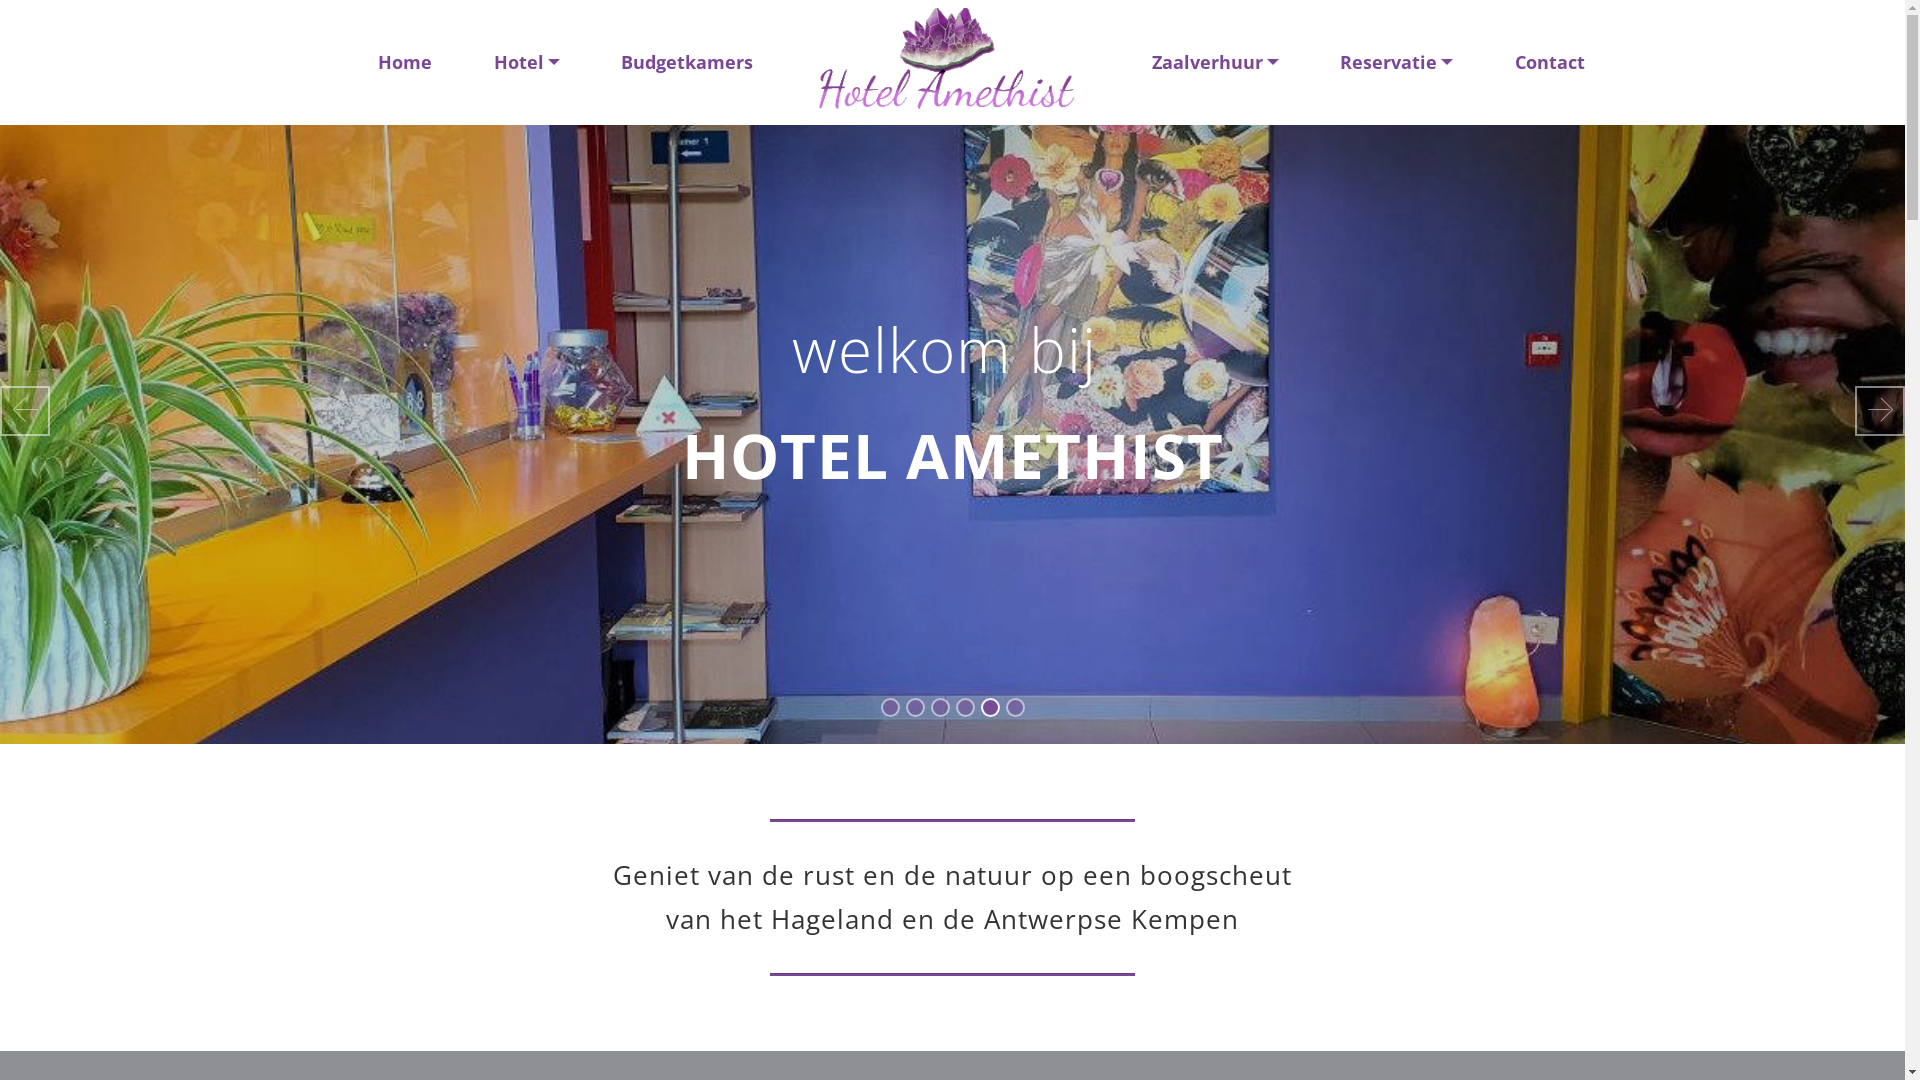  I want to click on Hotel Amethist receptie, so click(952, 410).